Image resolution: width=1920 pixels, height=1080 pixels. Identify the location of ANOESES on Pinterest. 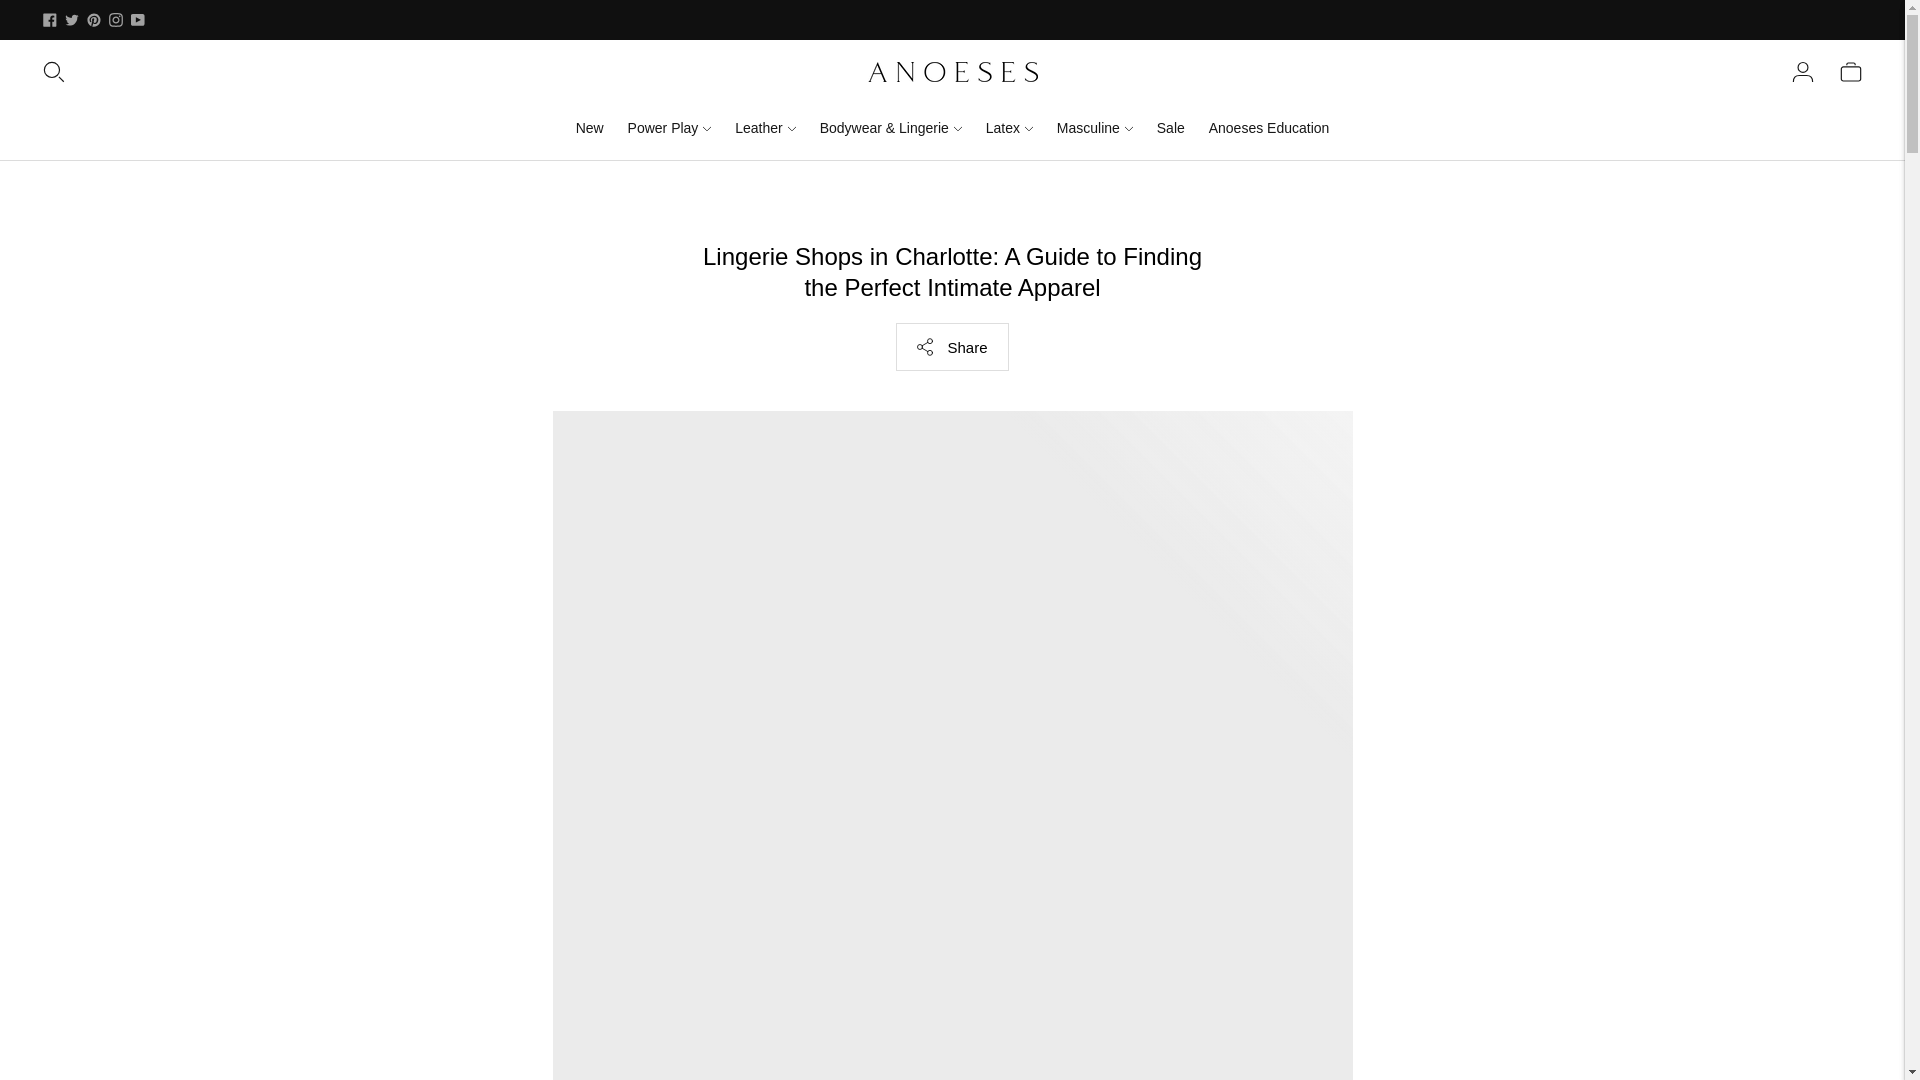
(94, 20).